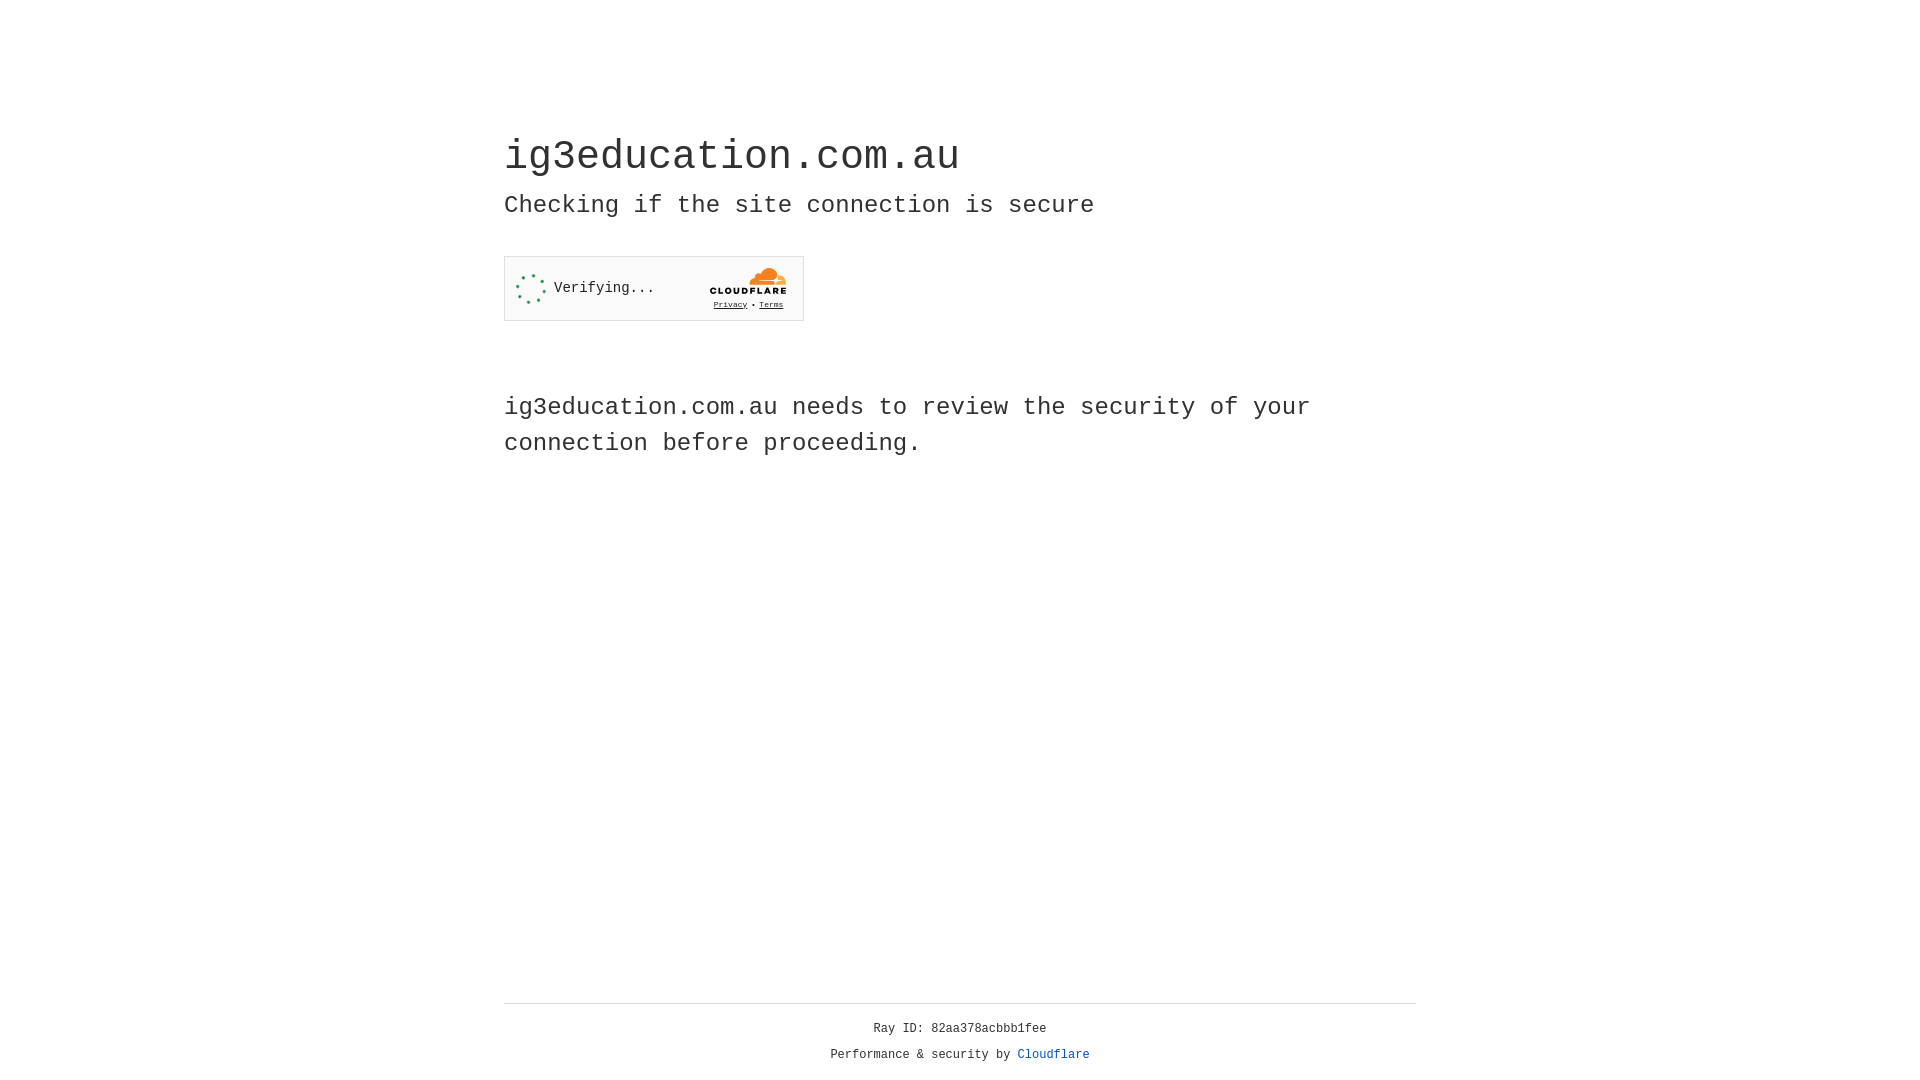 The image size is (1920, 1080). I want to click on Cloudflare, so click(1054, 1055).